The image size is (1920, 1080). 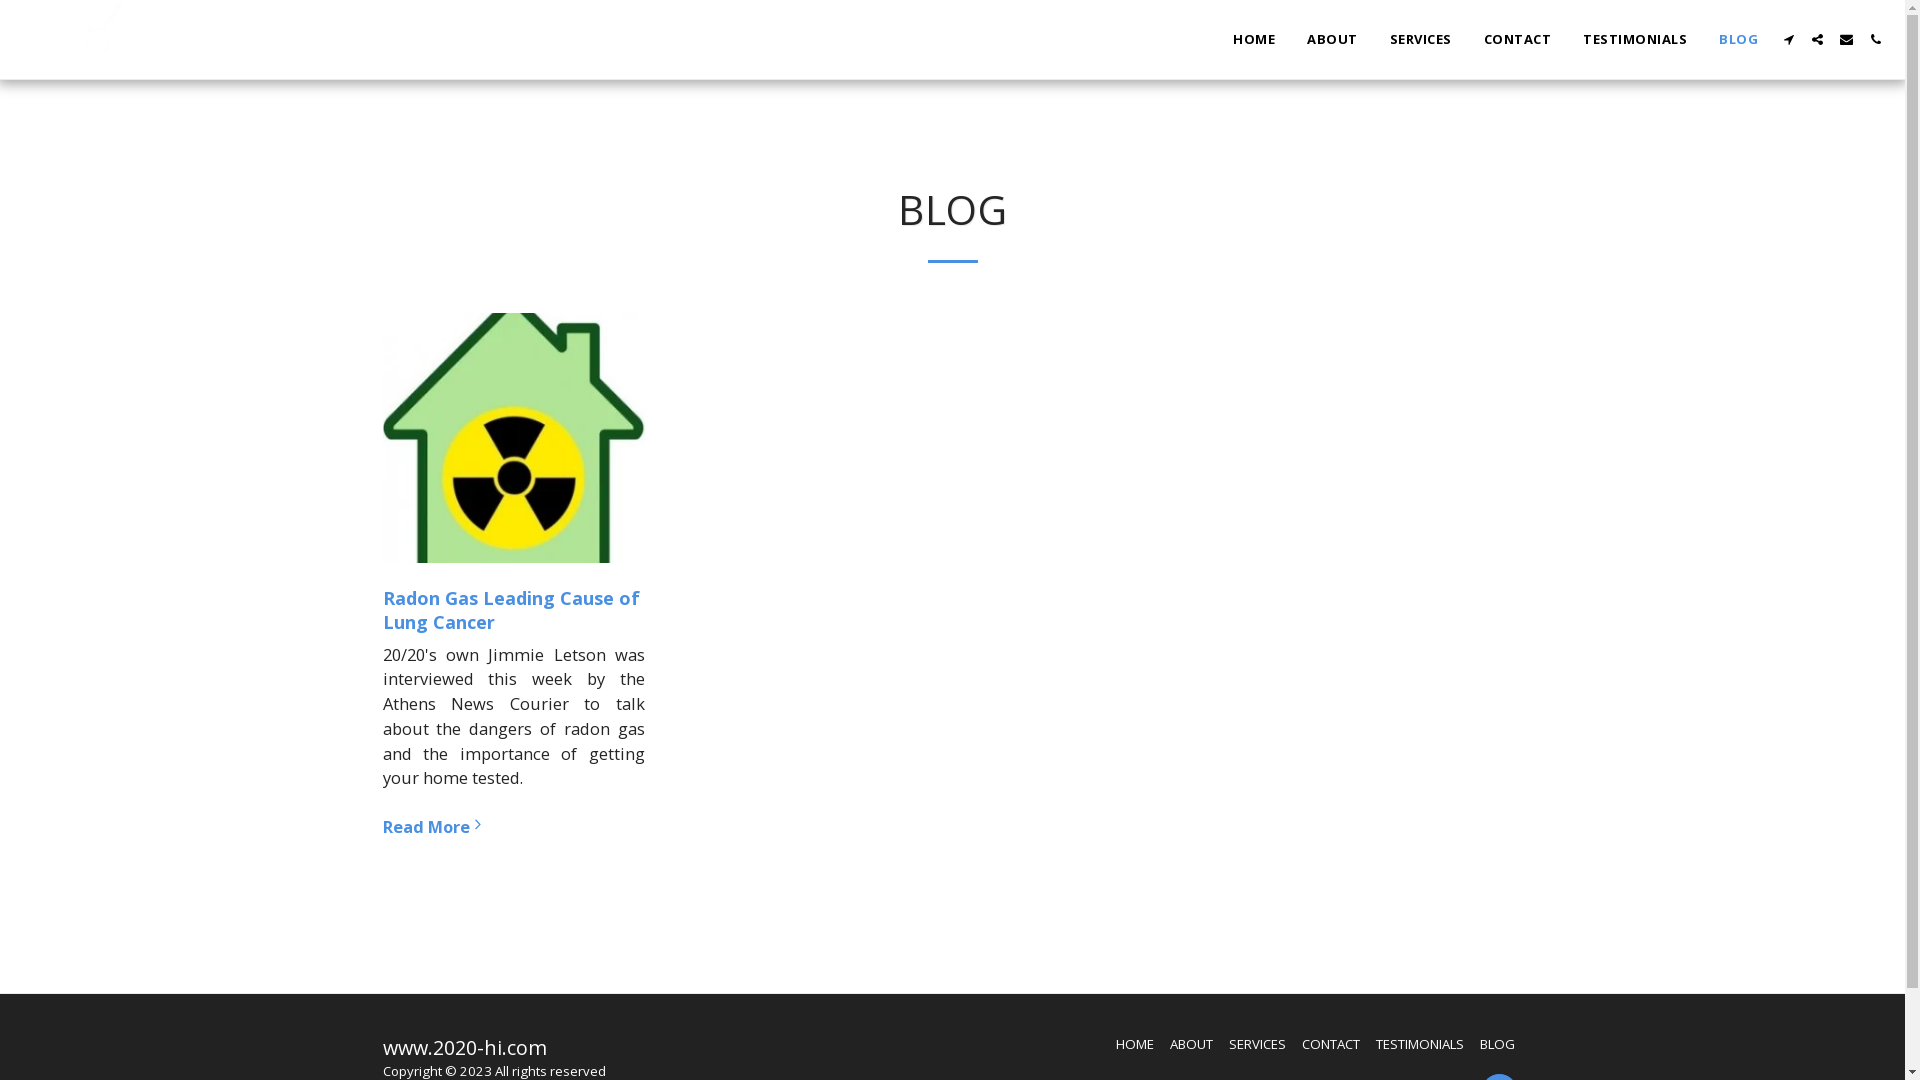 What do you see at coordinates (1738, 39) in the screenshot?
I see `BLOG` at bounding box center [1738, 39].